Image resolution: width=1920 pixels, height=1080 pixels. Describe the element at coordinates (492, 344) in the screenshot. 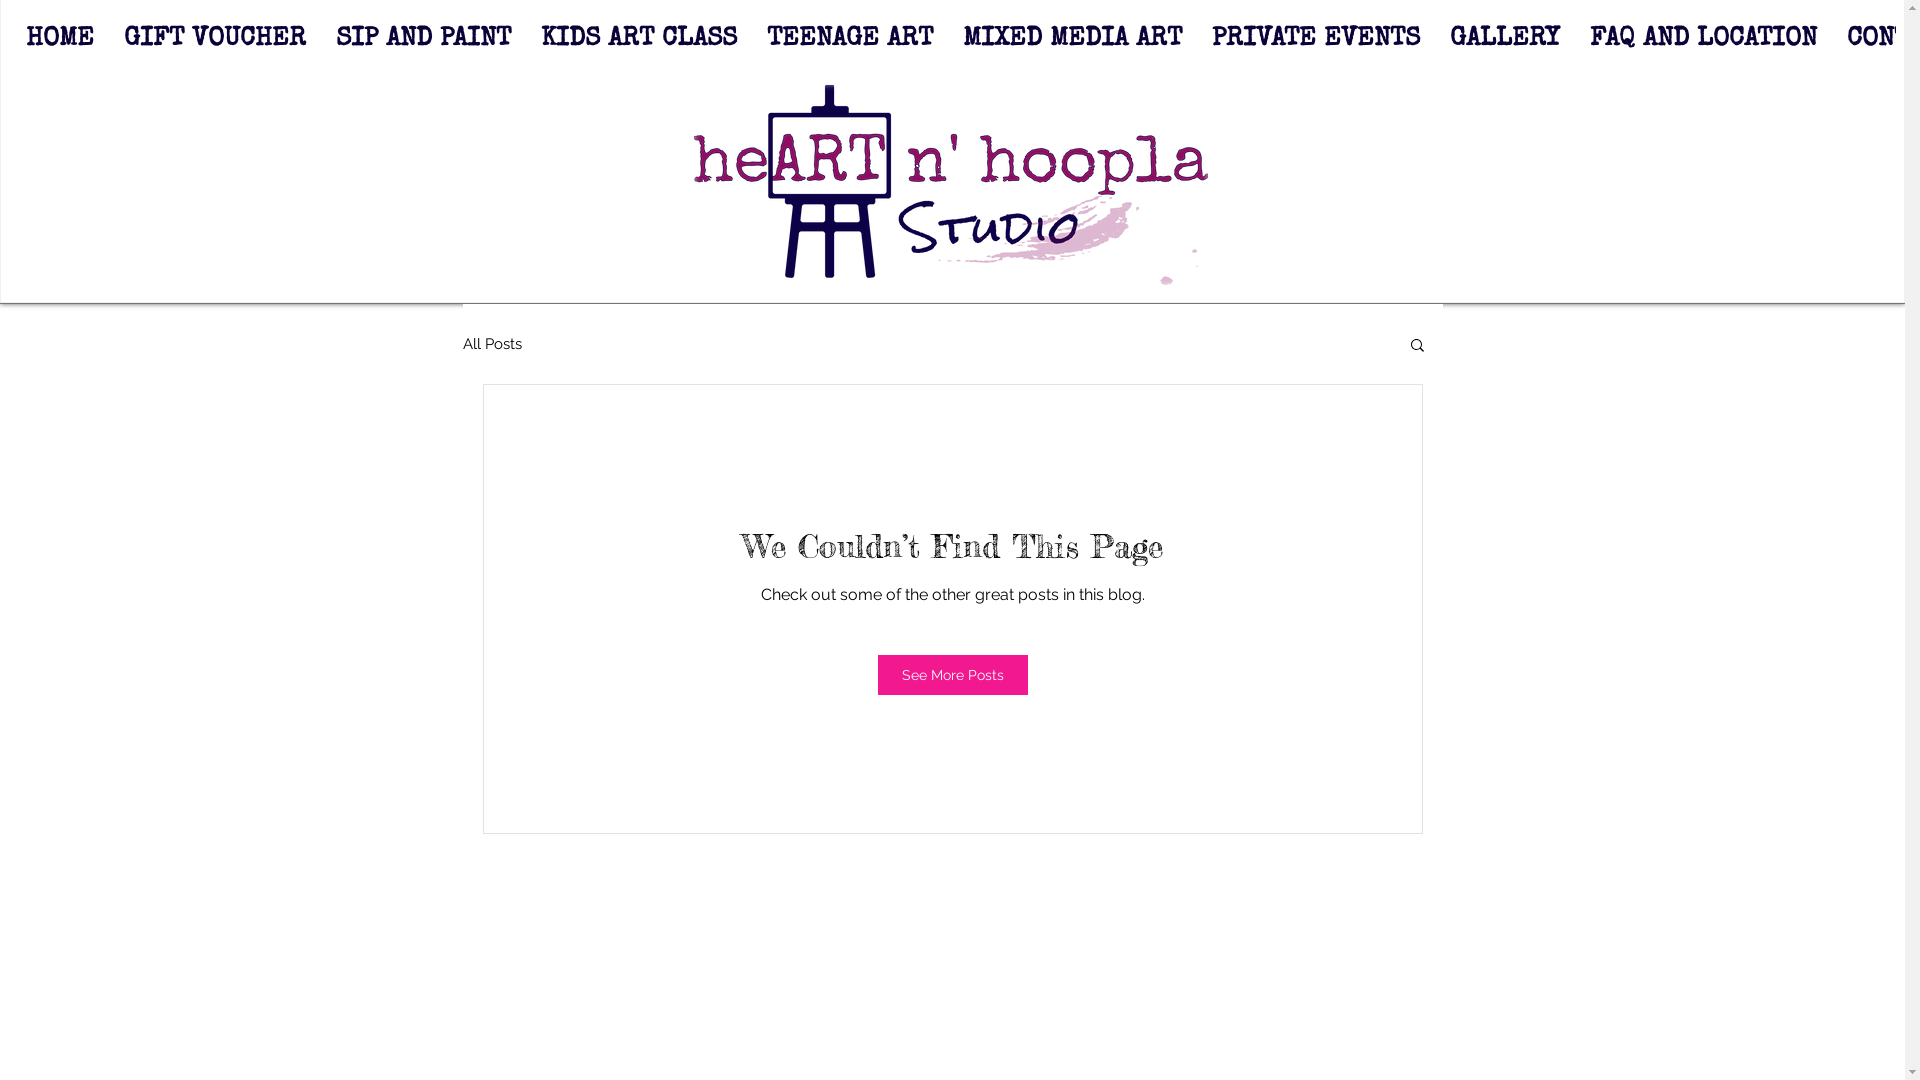

I see `All Posts` at that location.